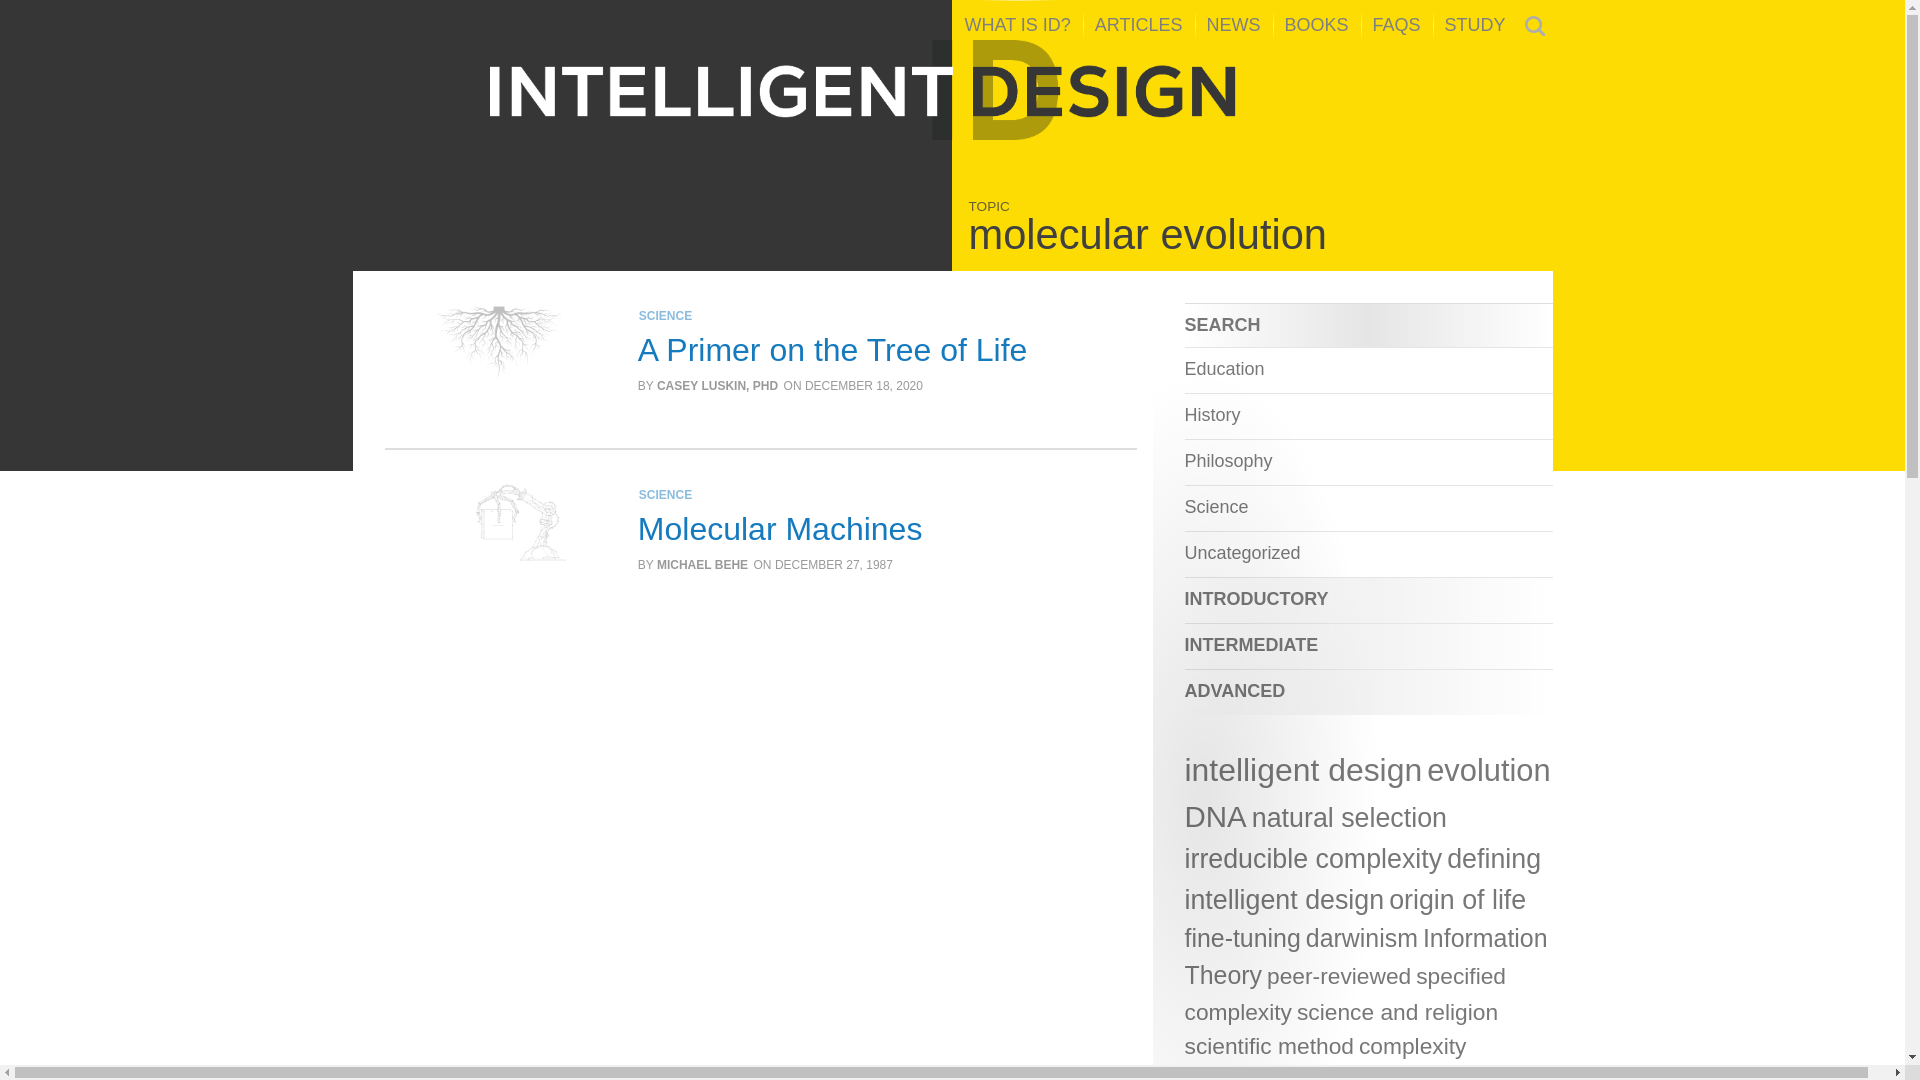 The image size is (1920, 1080). What do you see at coordinates (665, 315) in the screenshot?
I see `SCIENCE` at bounding box center [665, 315].